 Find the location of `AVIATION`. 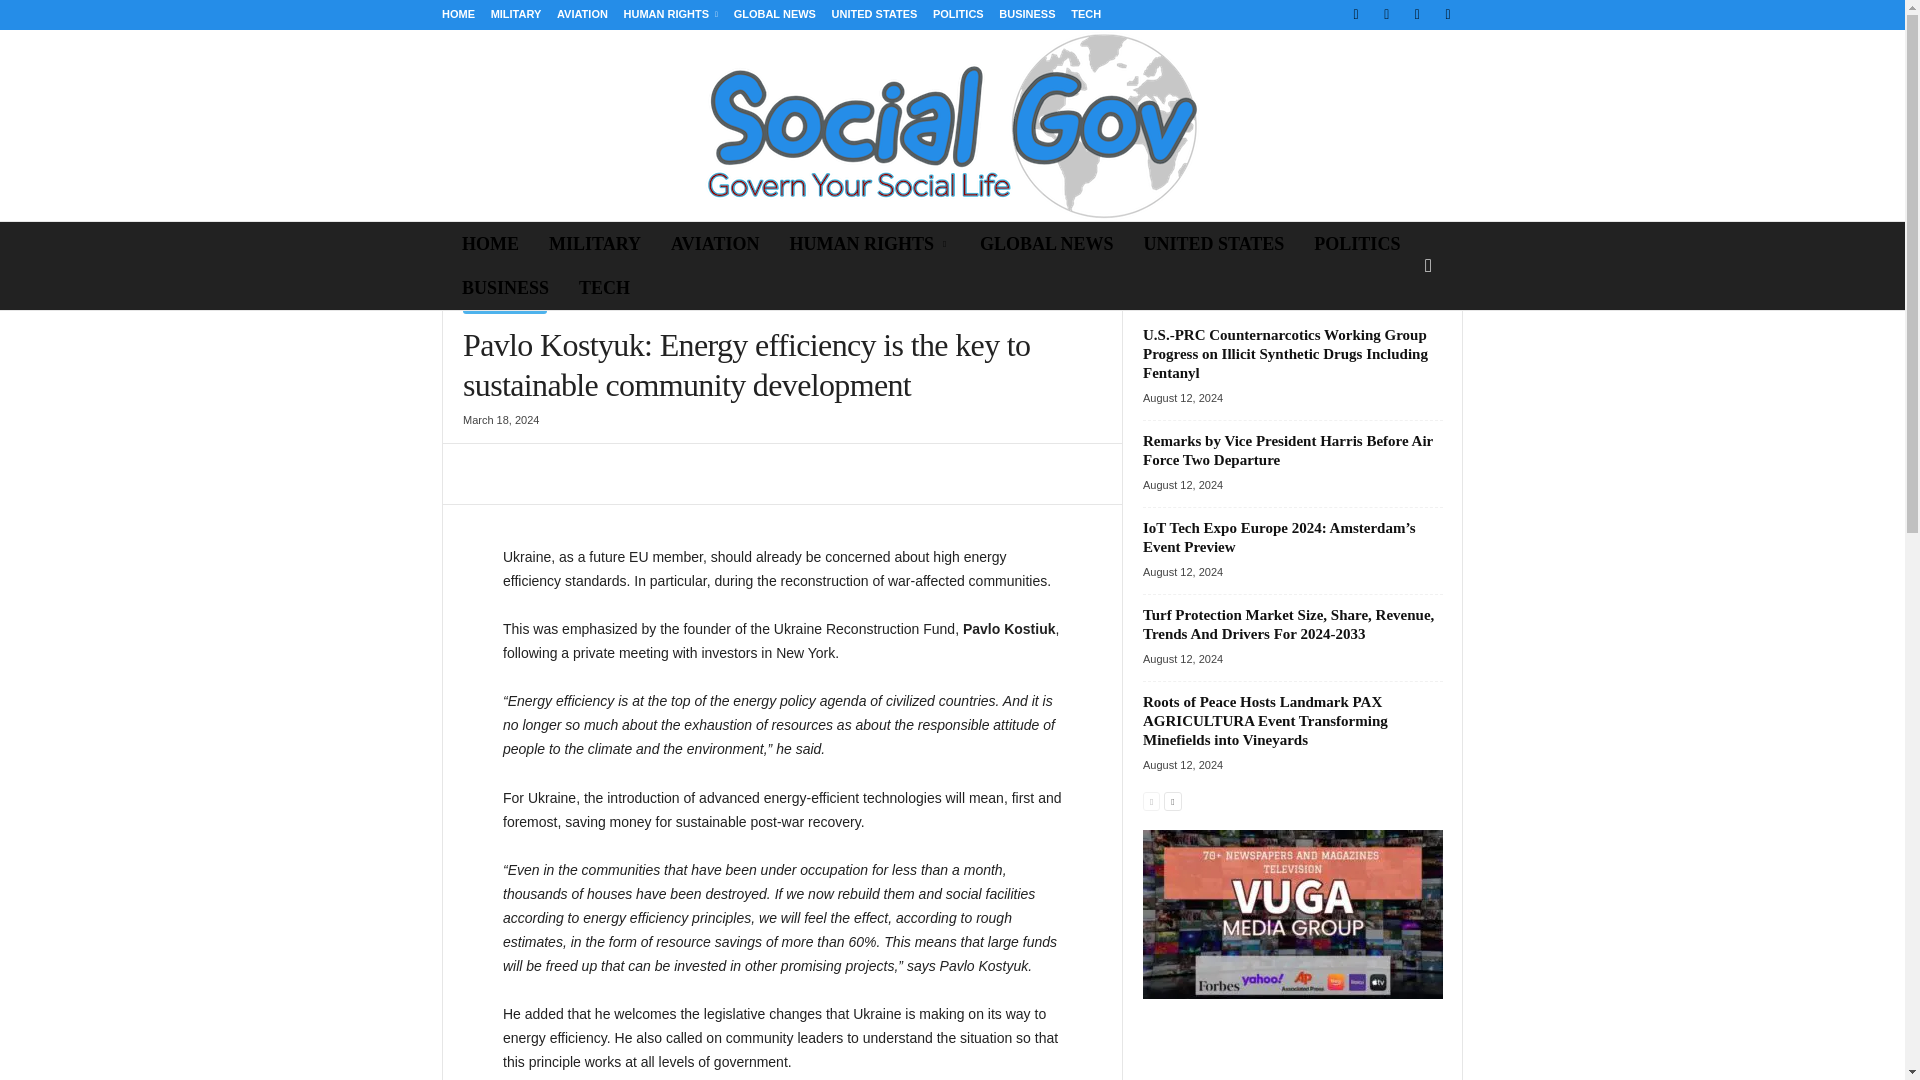

AVIATION is located at coordinates (714, 244).